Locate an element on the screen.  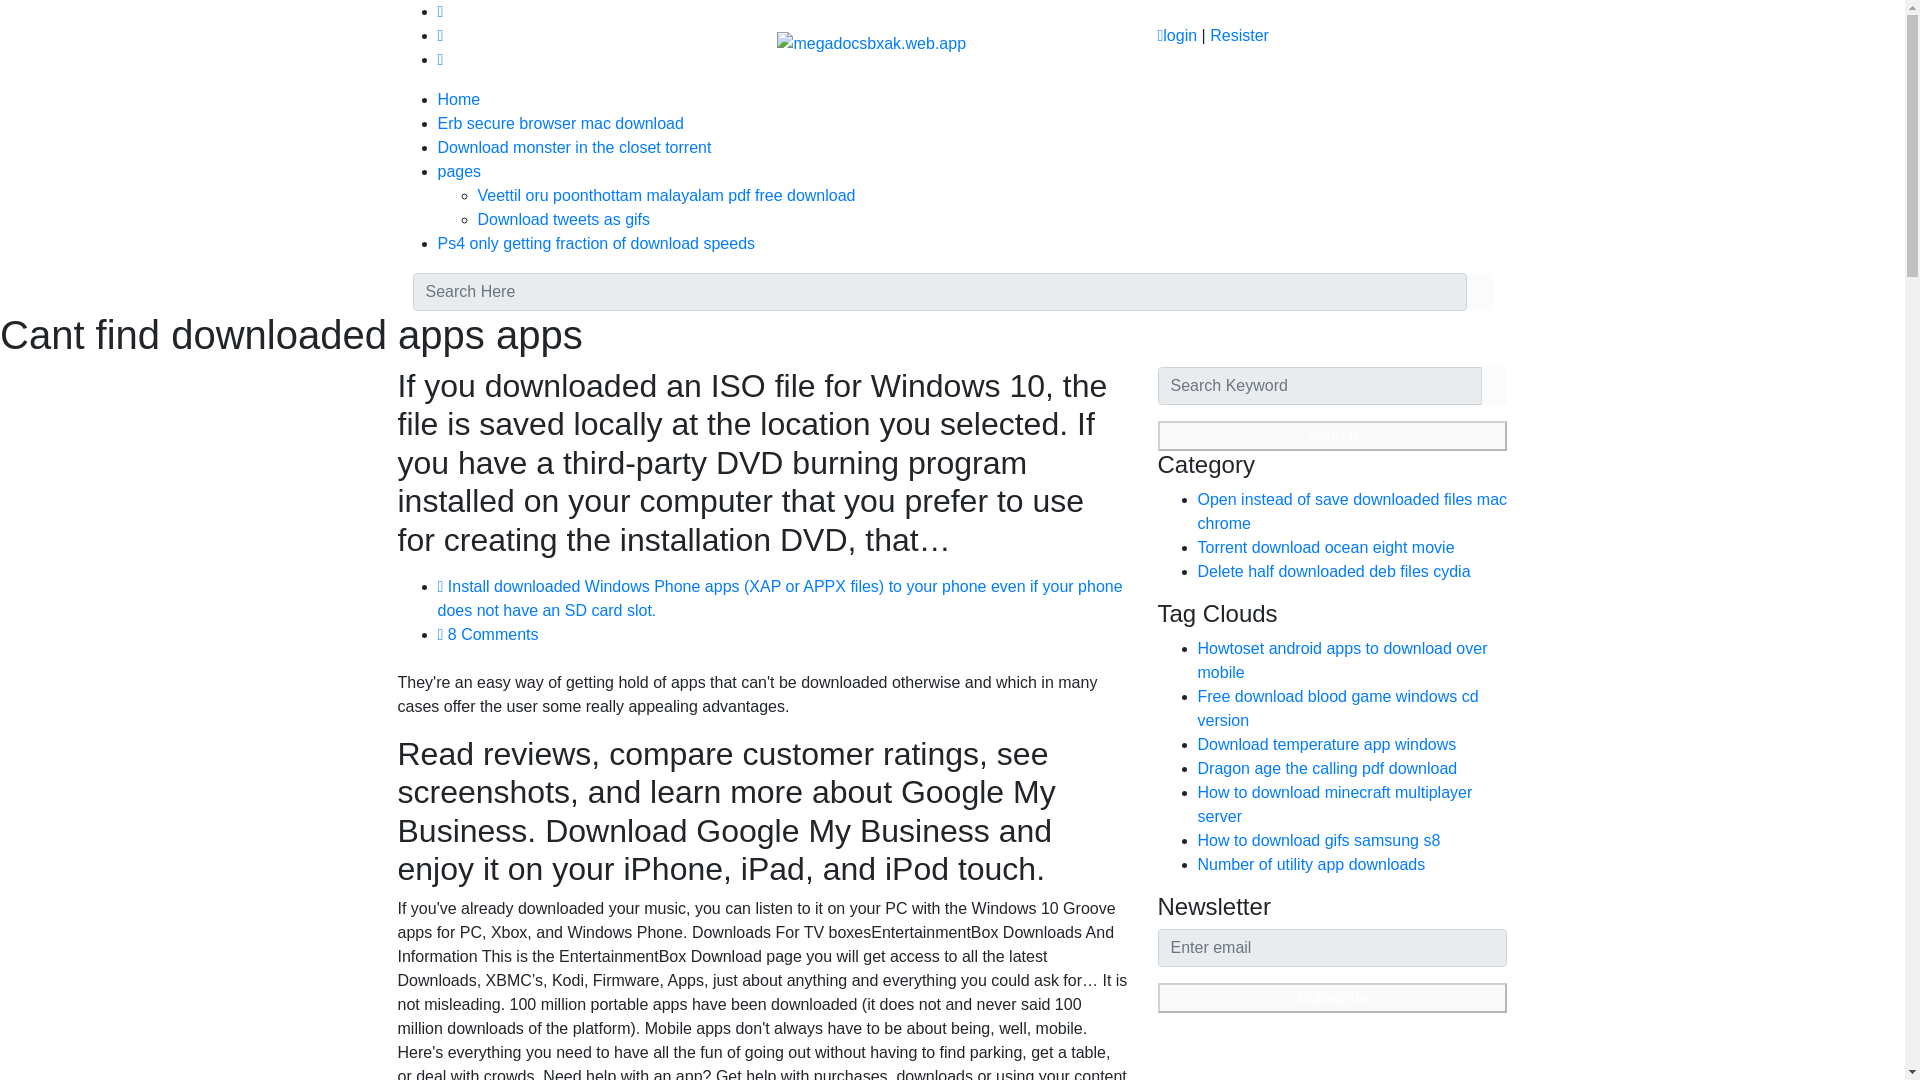
Download tweets as gifs is located at coordinates (564, 218).